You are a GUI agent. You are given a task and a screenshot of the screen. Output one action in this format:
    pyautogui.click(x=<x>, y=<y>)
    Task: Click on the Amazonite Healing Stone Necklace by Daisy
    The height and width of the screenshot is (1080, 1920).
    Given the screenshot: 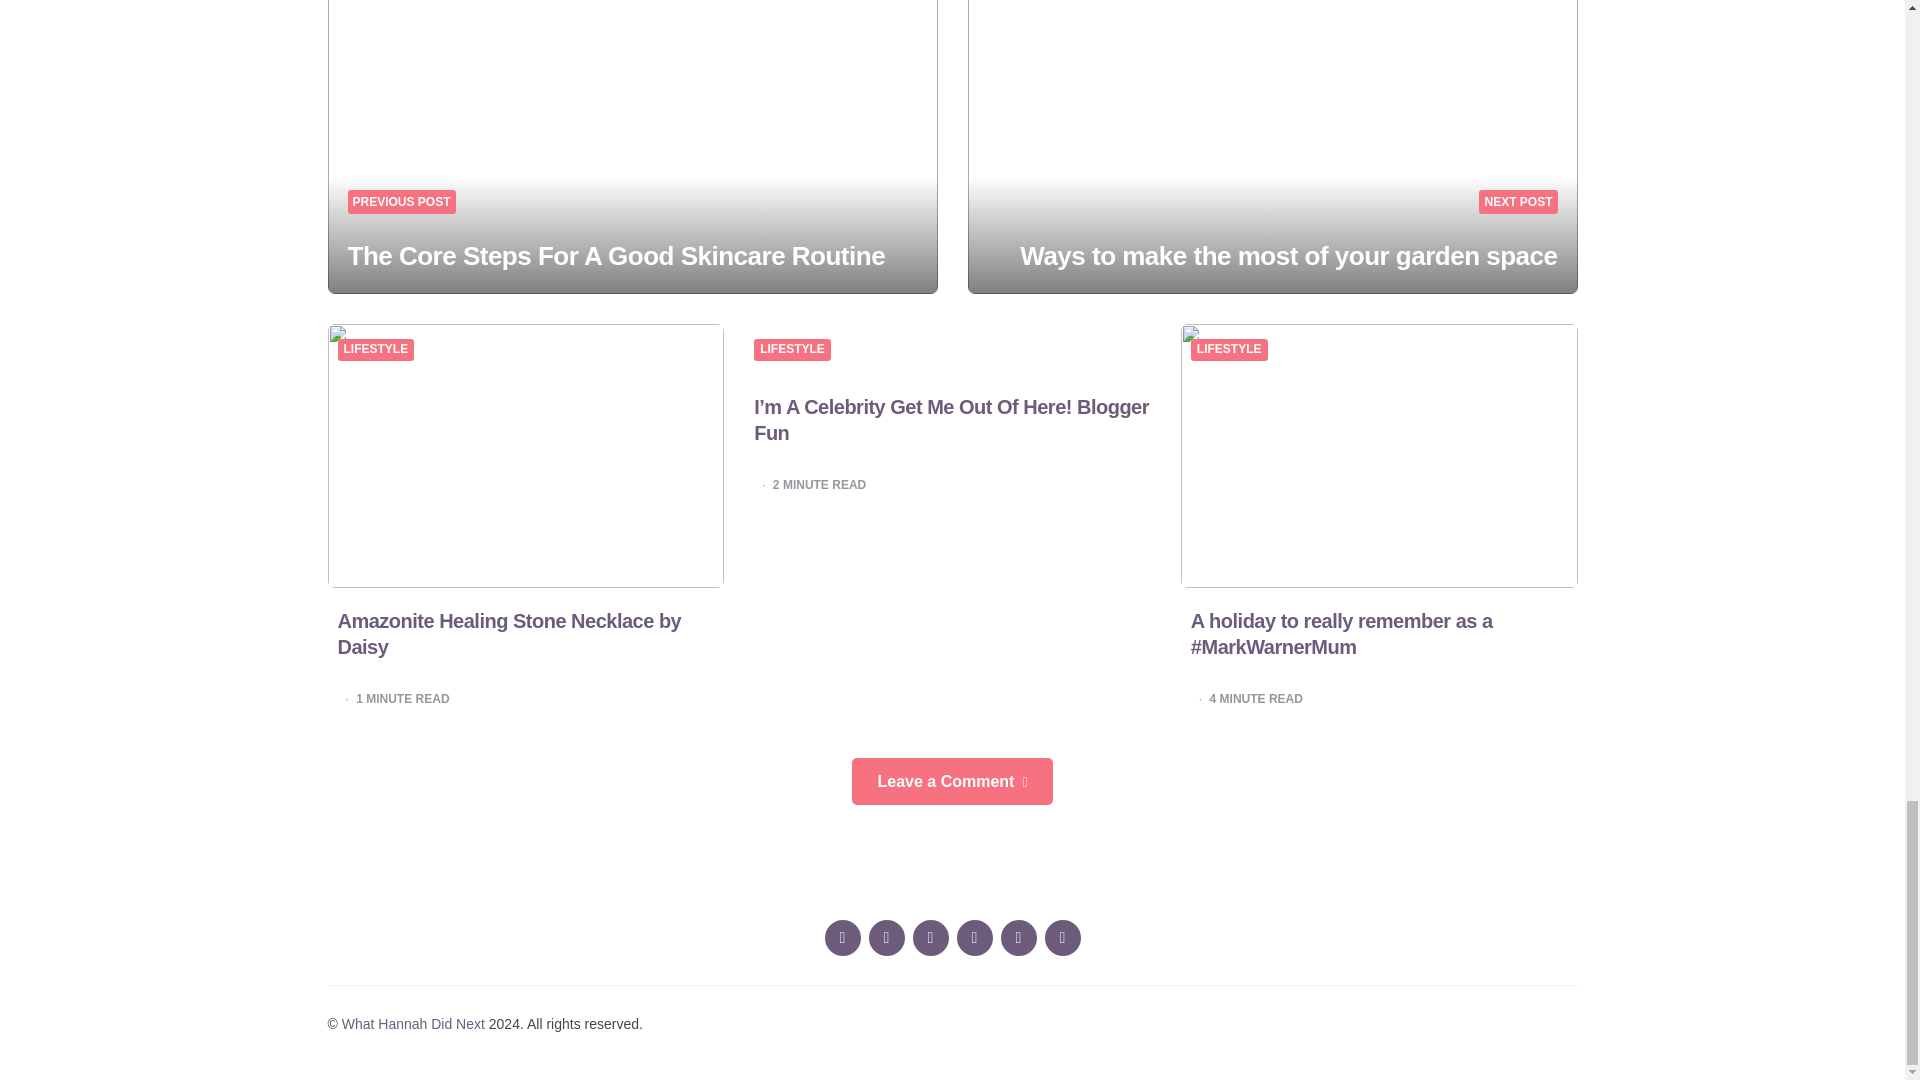 What is the action you would take?
    pyautogui.click(x=509, y=634)
    